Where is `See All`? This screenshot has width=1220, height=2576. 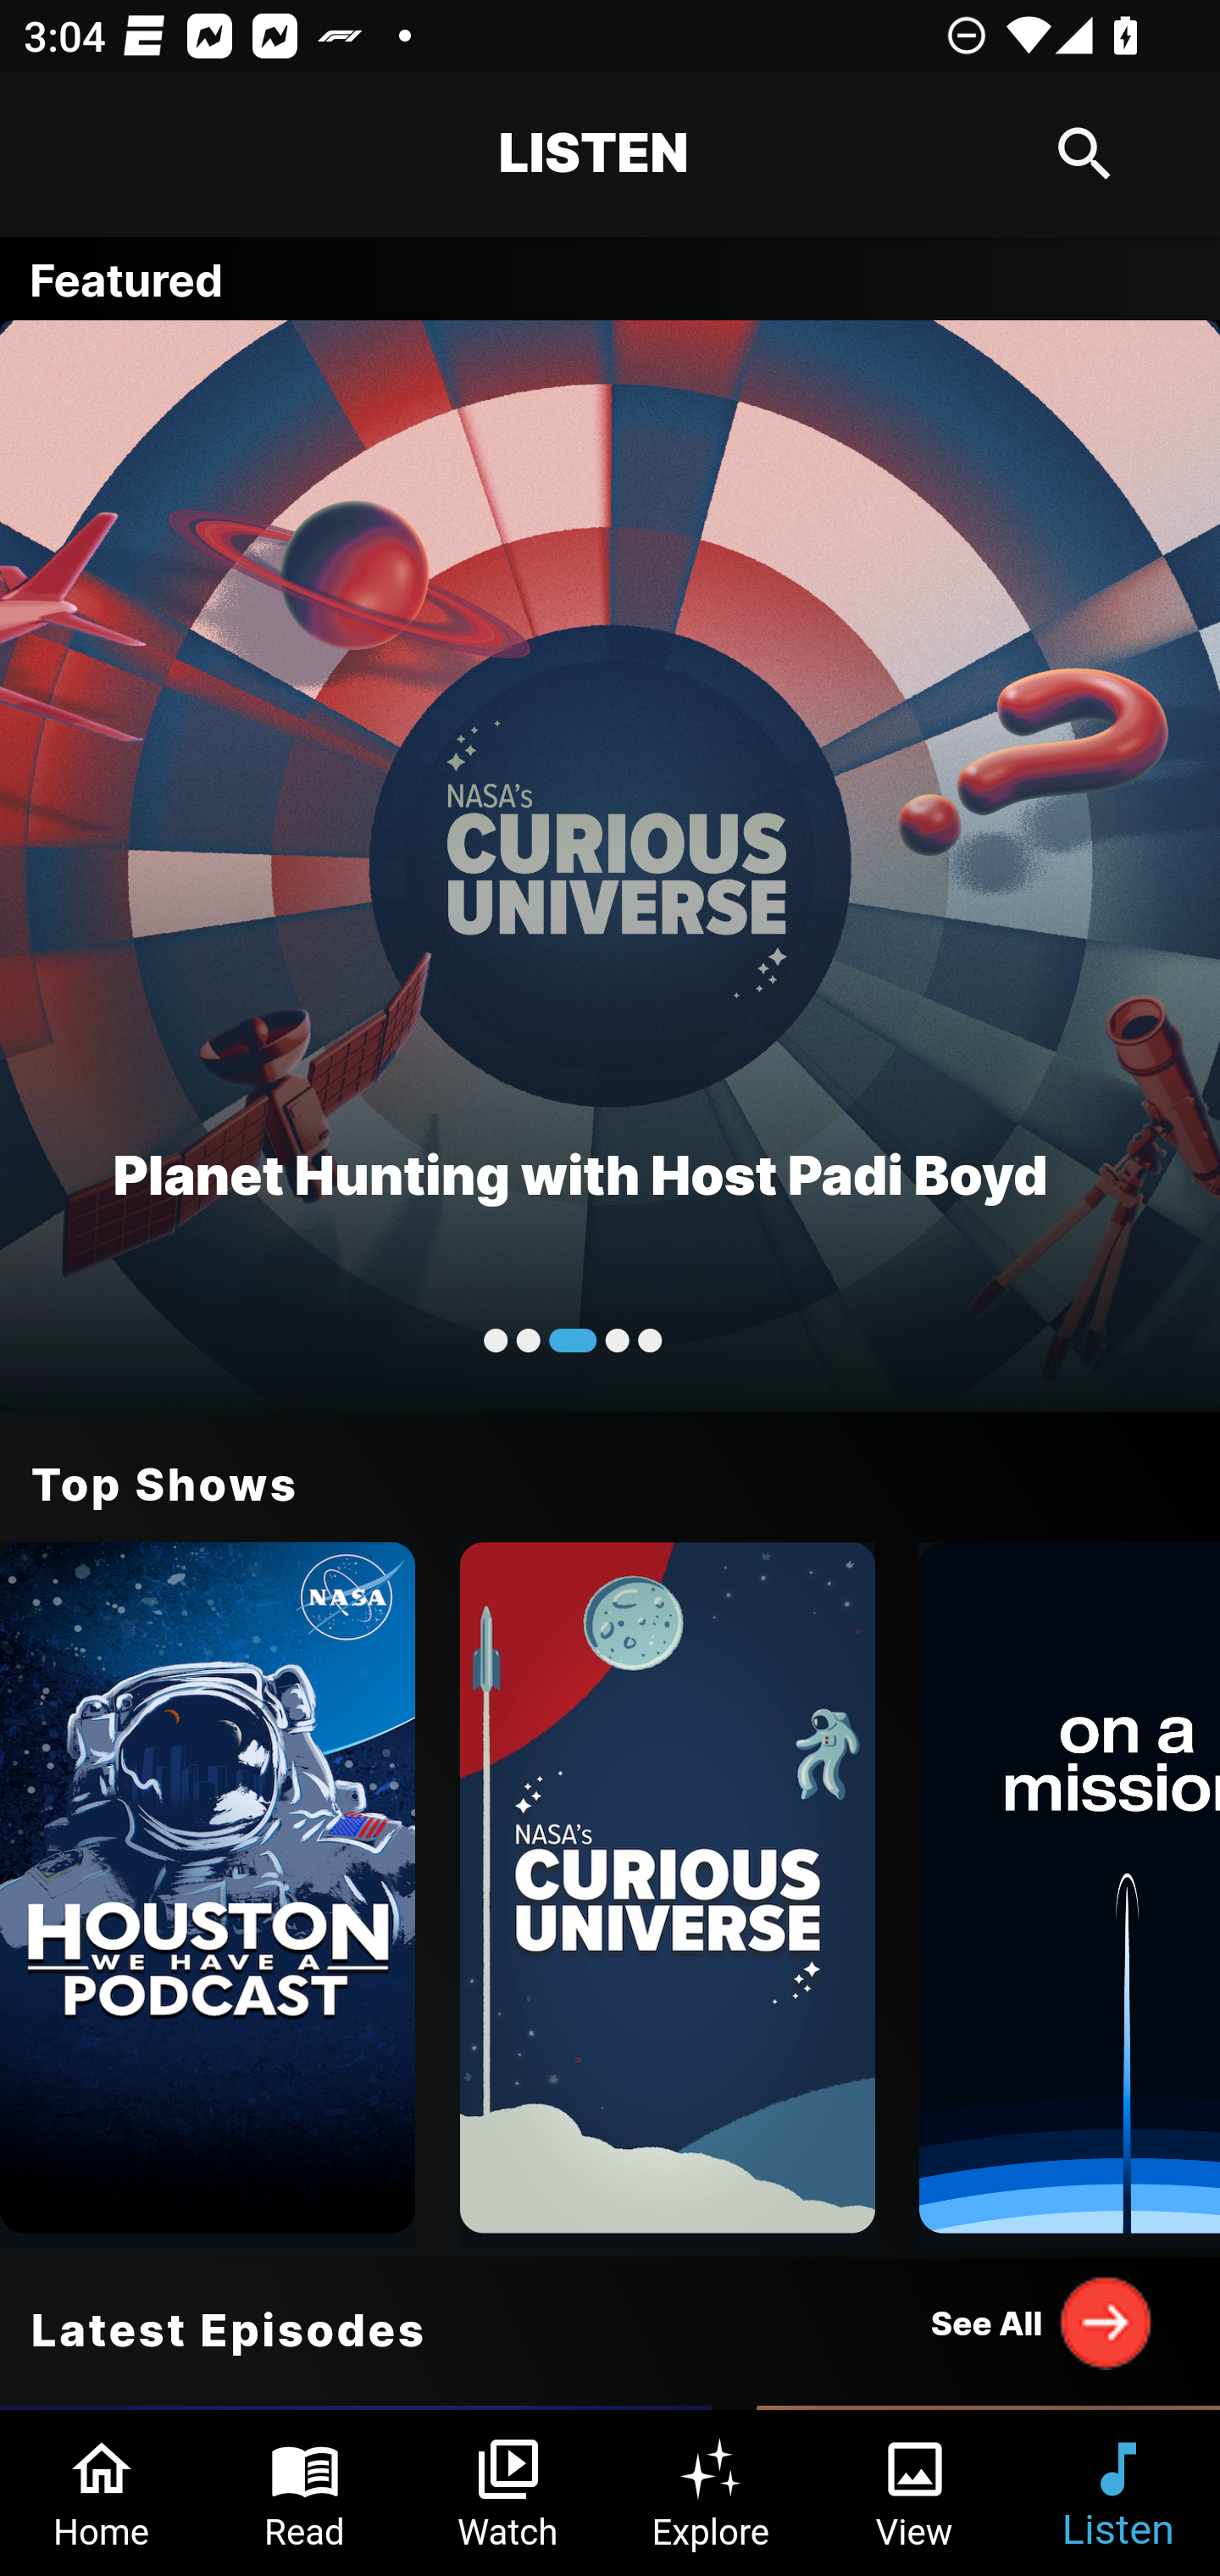
See All is located at coordinates (1042, 2322).